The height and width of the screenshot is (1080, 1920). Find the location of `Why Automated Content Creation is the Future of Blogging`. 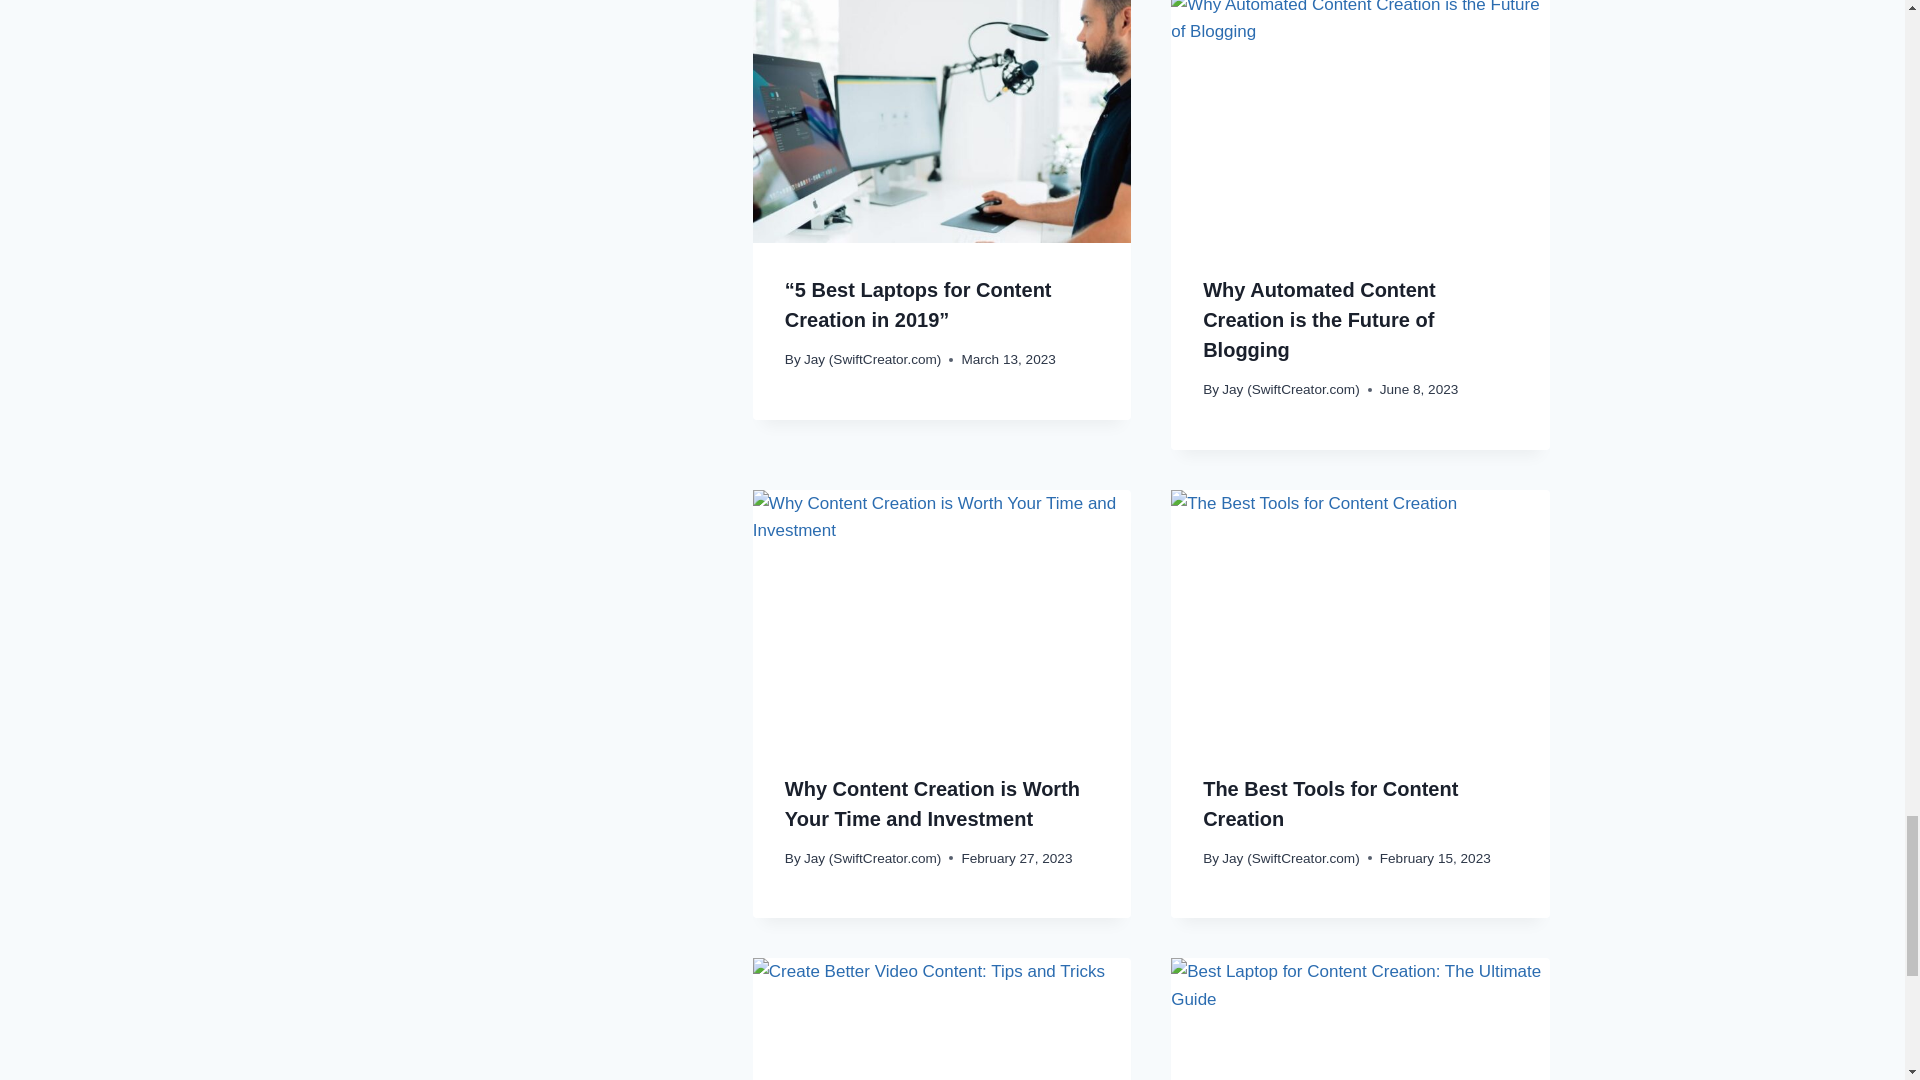

Why Automated Content Creation is the Future of Blogging is located at coordinates (1320, 319).